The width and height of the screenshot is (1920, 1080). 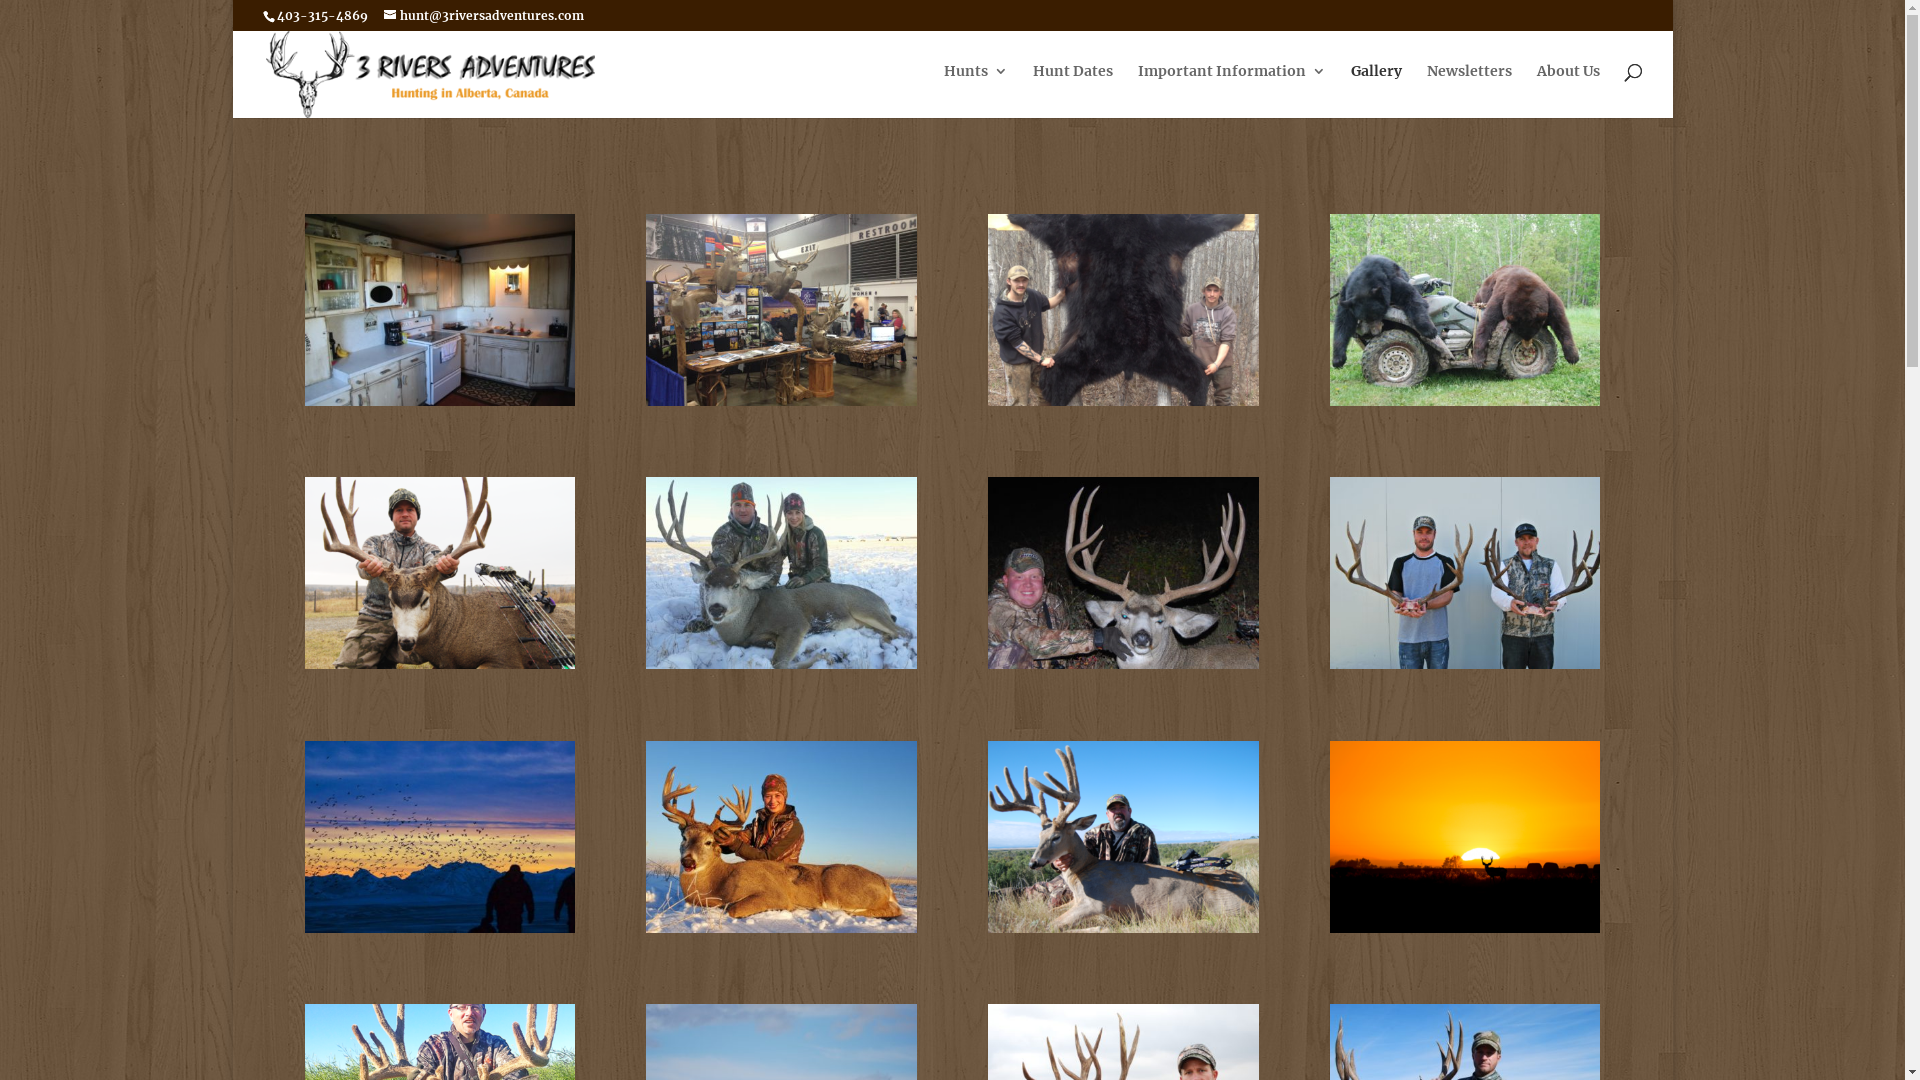 What do you see at coordinates (1072, 88) in the screenshot?
I see `Hunt Dates` at bounding box center [1072, 88].